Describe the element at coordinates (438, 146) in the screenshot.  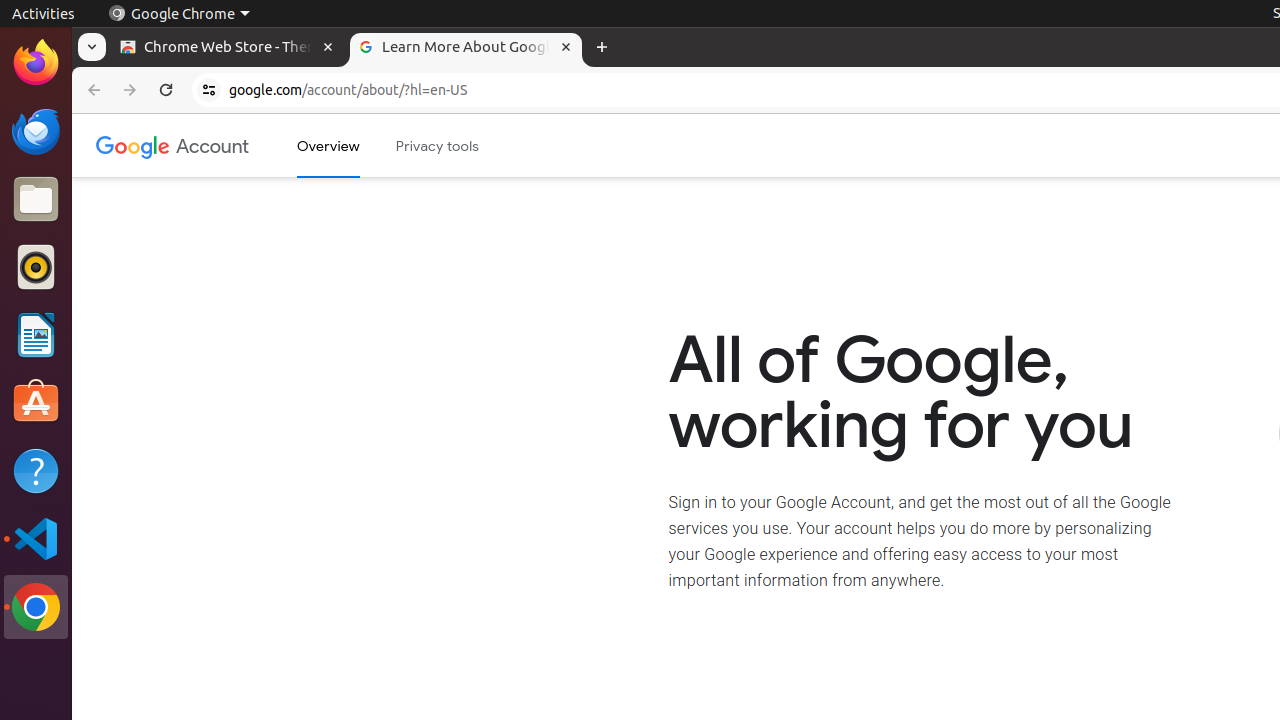
I see `Privacy tools` at that location.